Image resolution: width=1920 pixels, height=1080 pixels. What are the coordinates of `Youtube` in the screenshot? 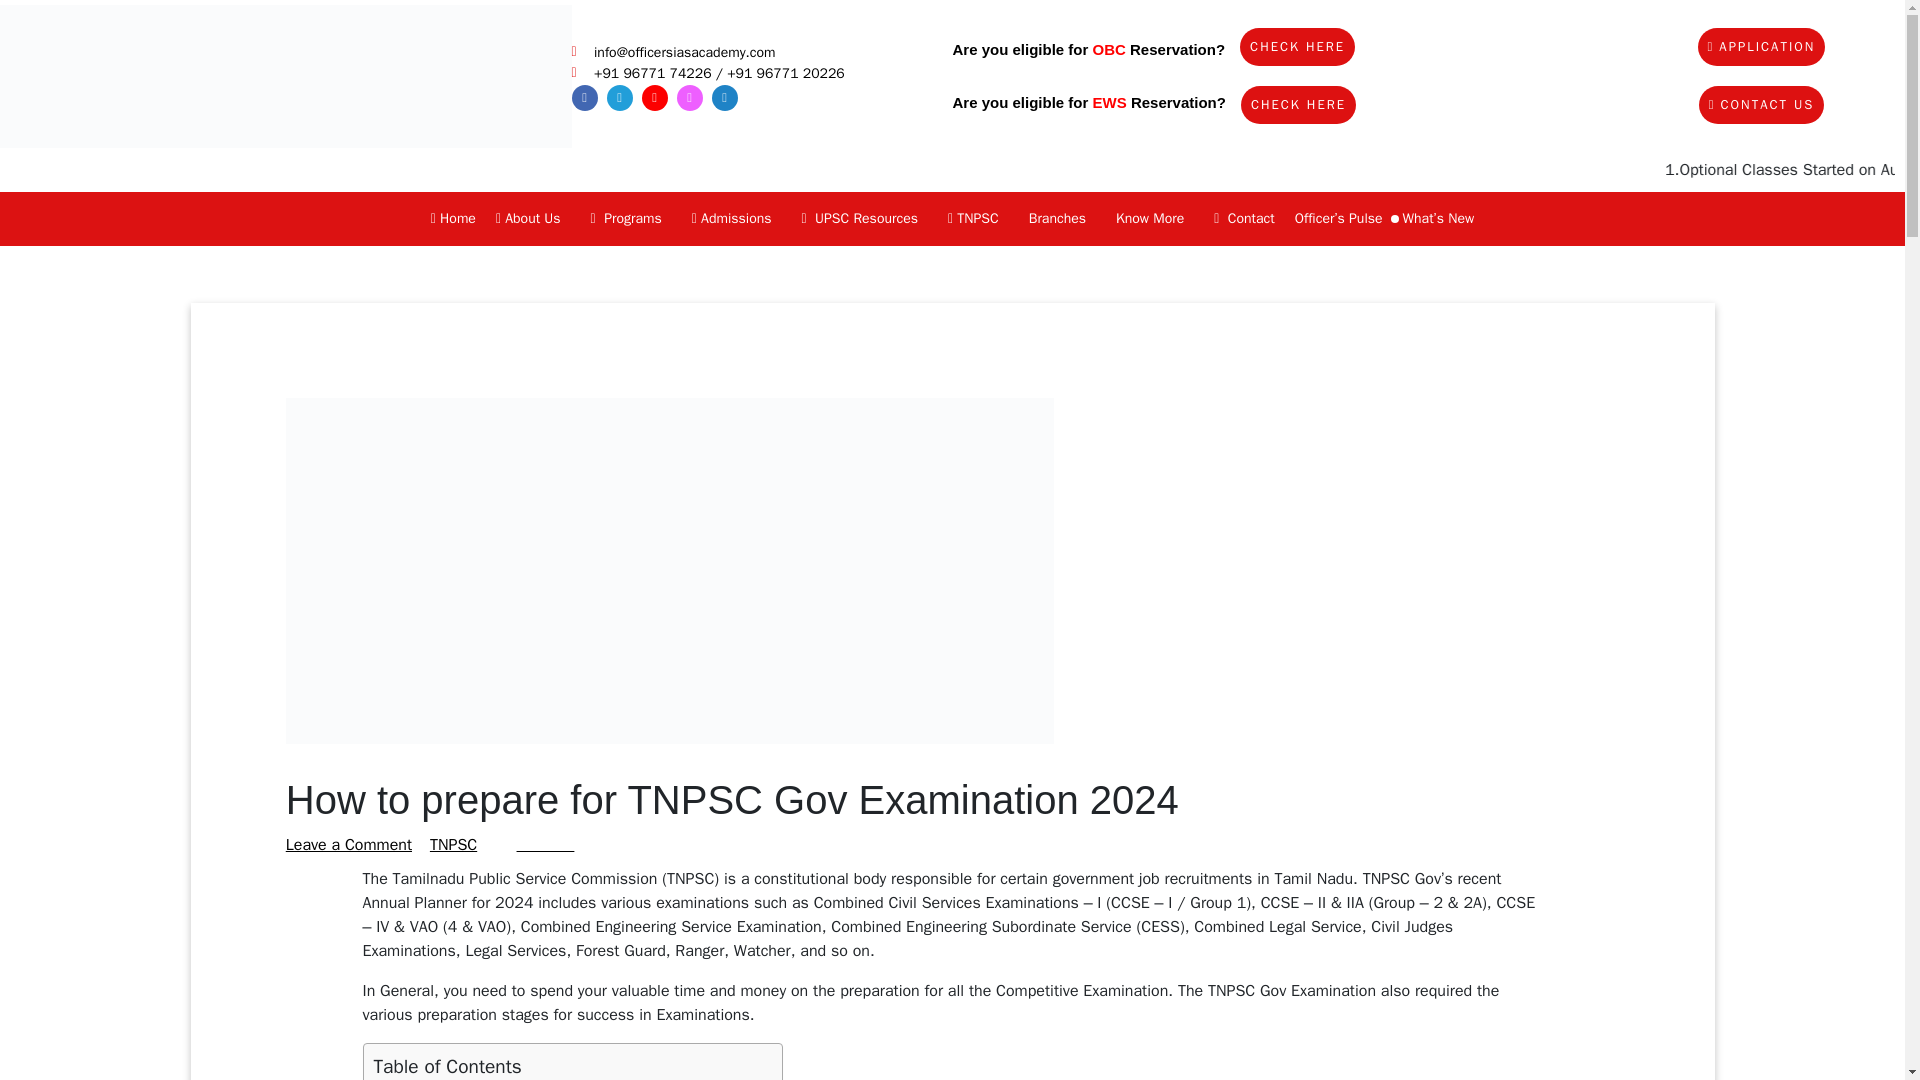 It's located at (654, 98).